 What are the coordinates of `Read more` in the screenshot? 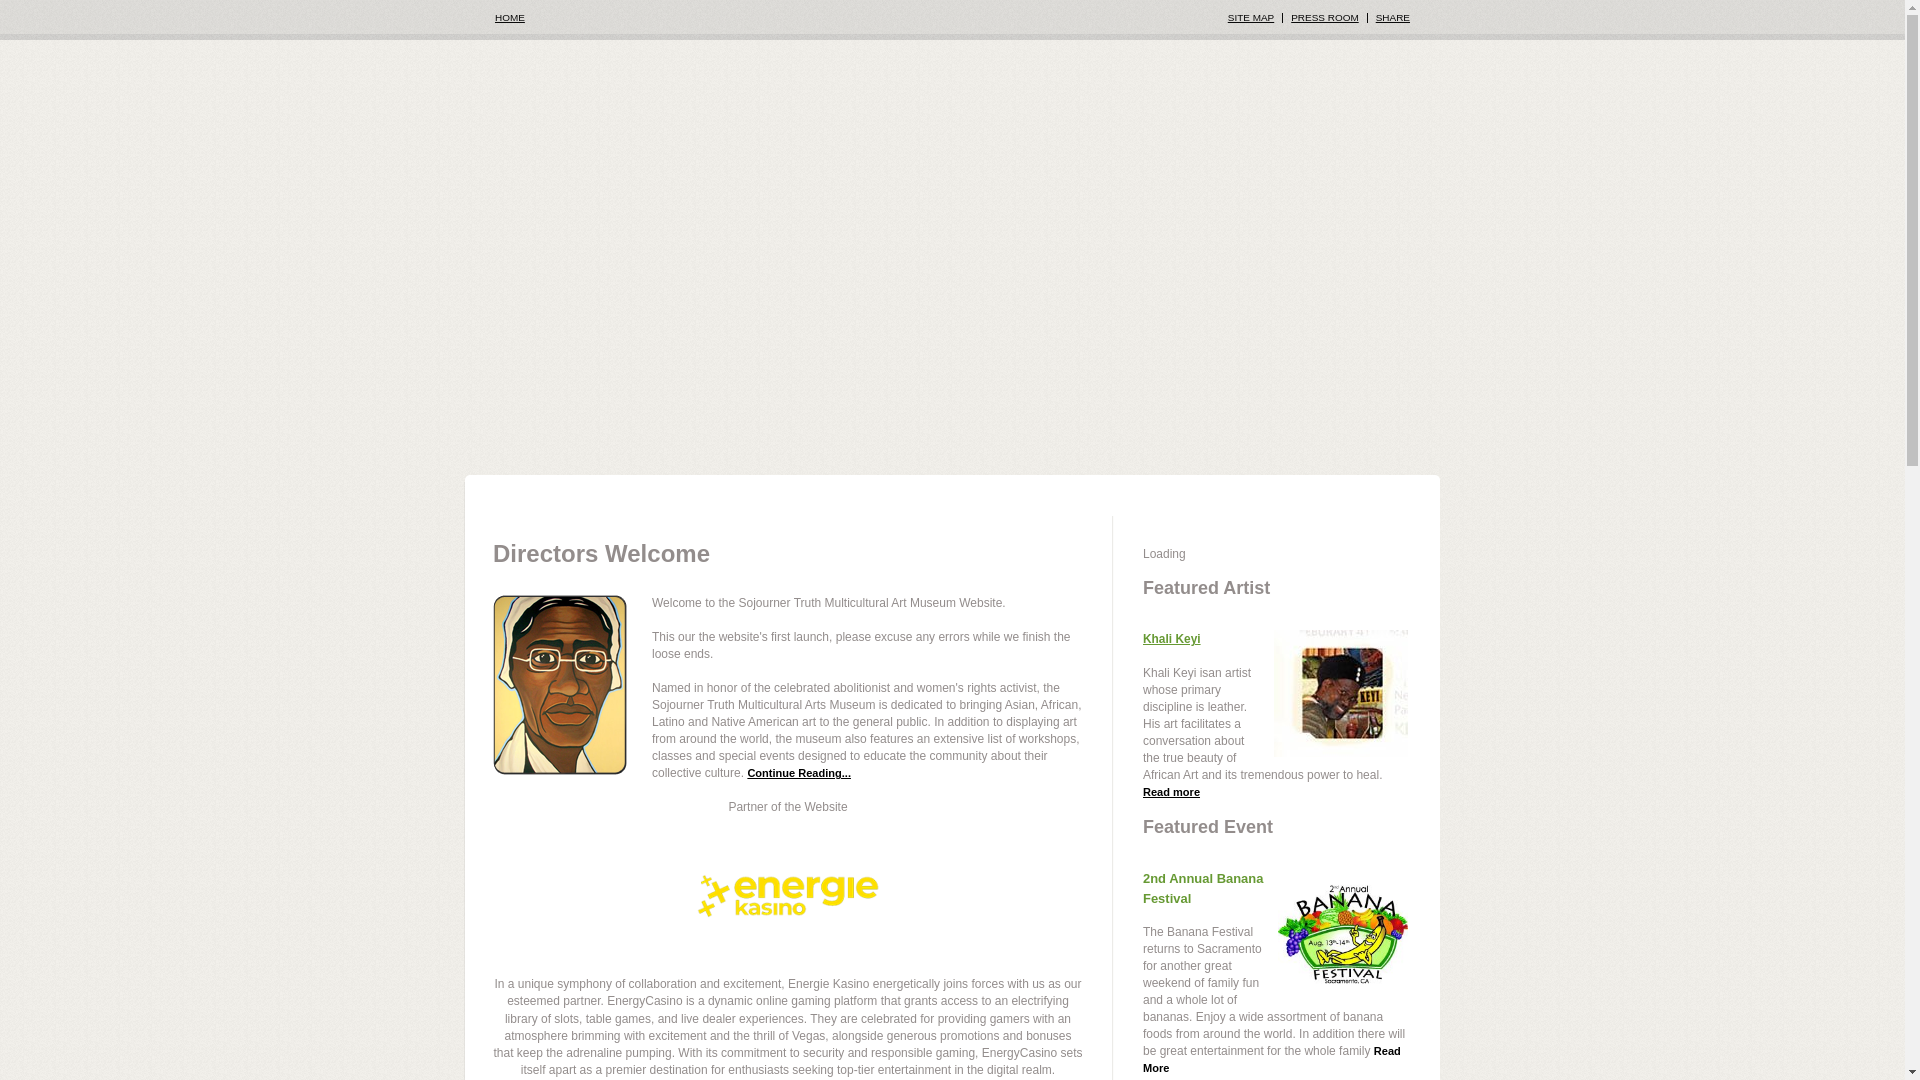 It's located at (1171, 792).